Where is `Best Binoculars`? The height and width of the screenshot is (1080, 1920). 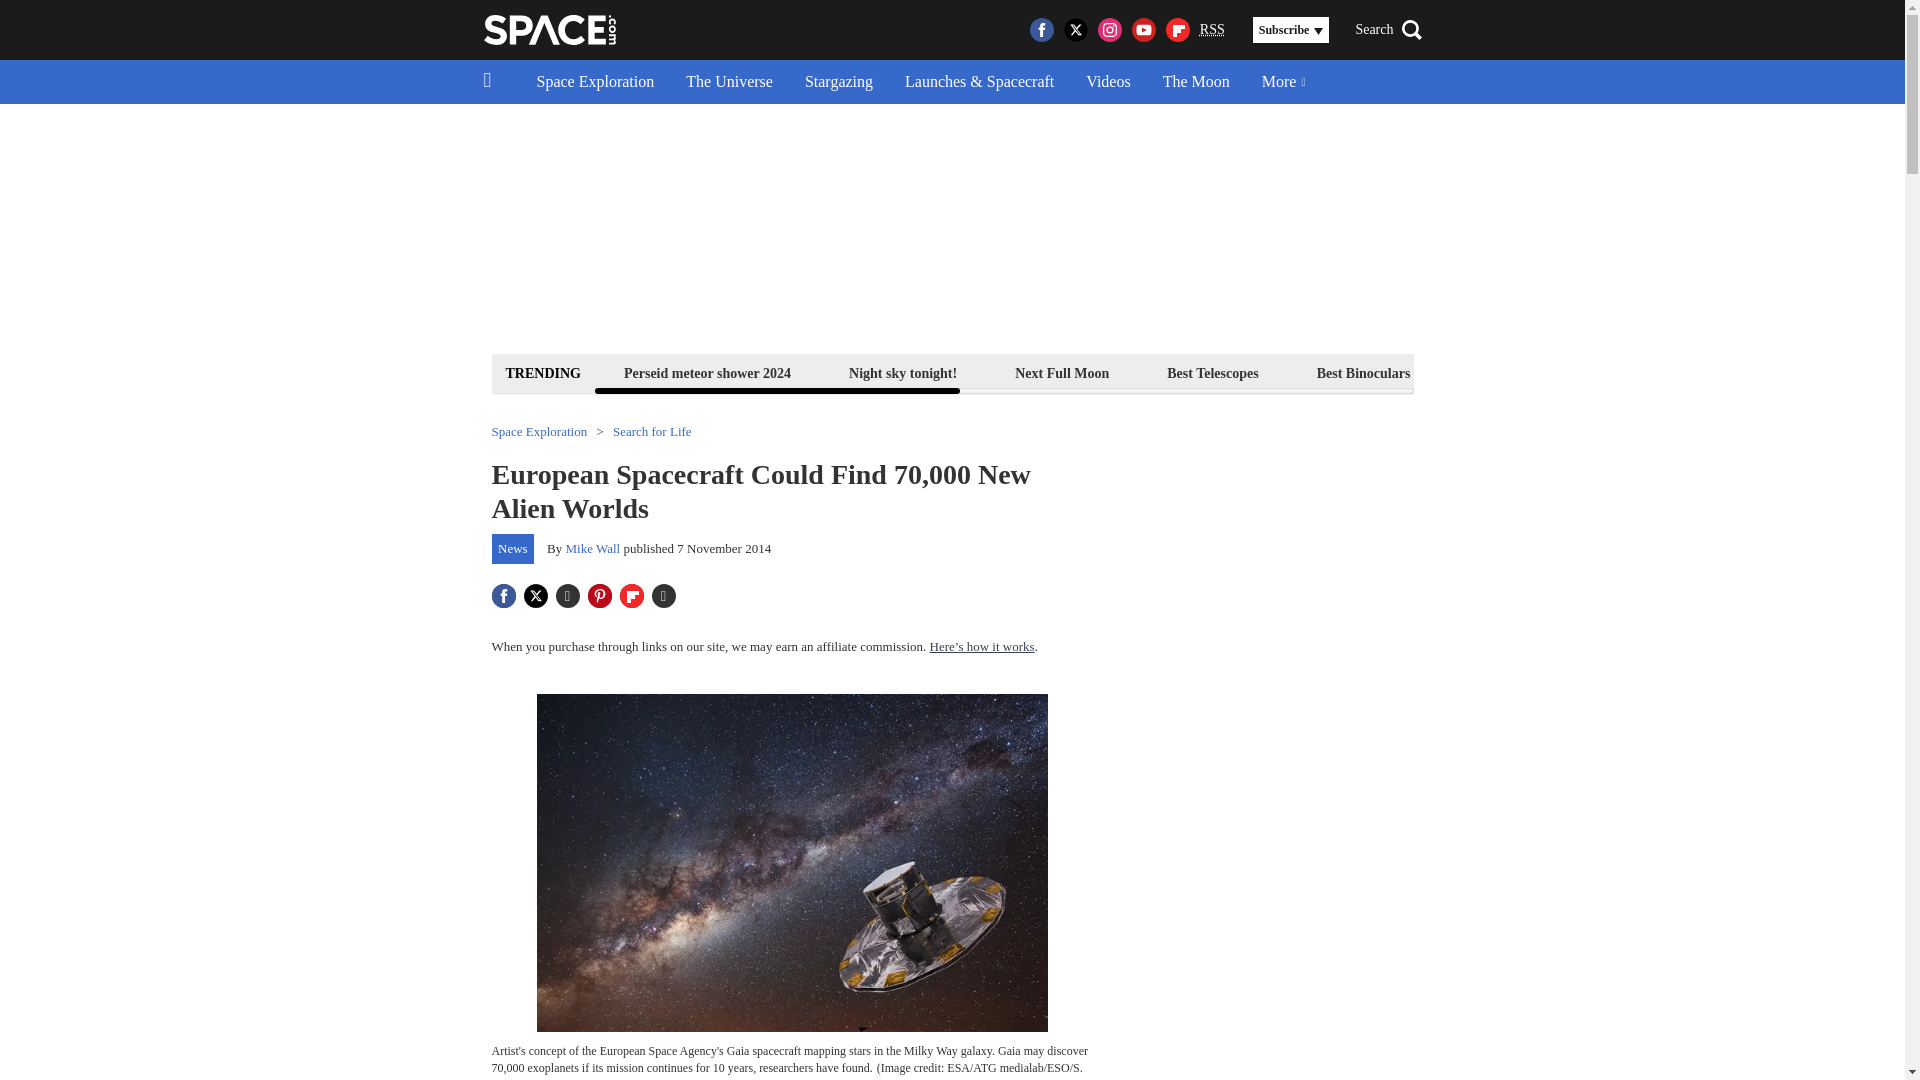 Best Binoculars is located at coordinates (1364, 372).